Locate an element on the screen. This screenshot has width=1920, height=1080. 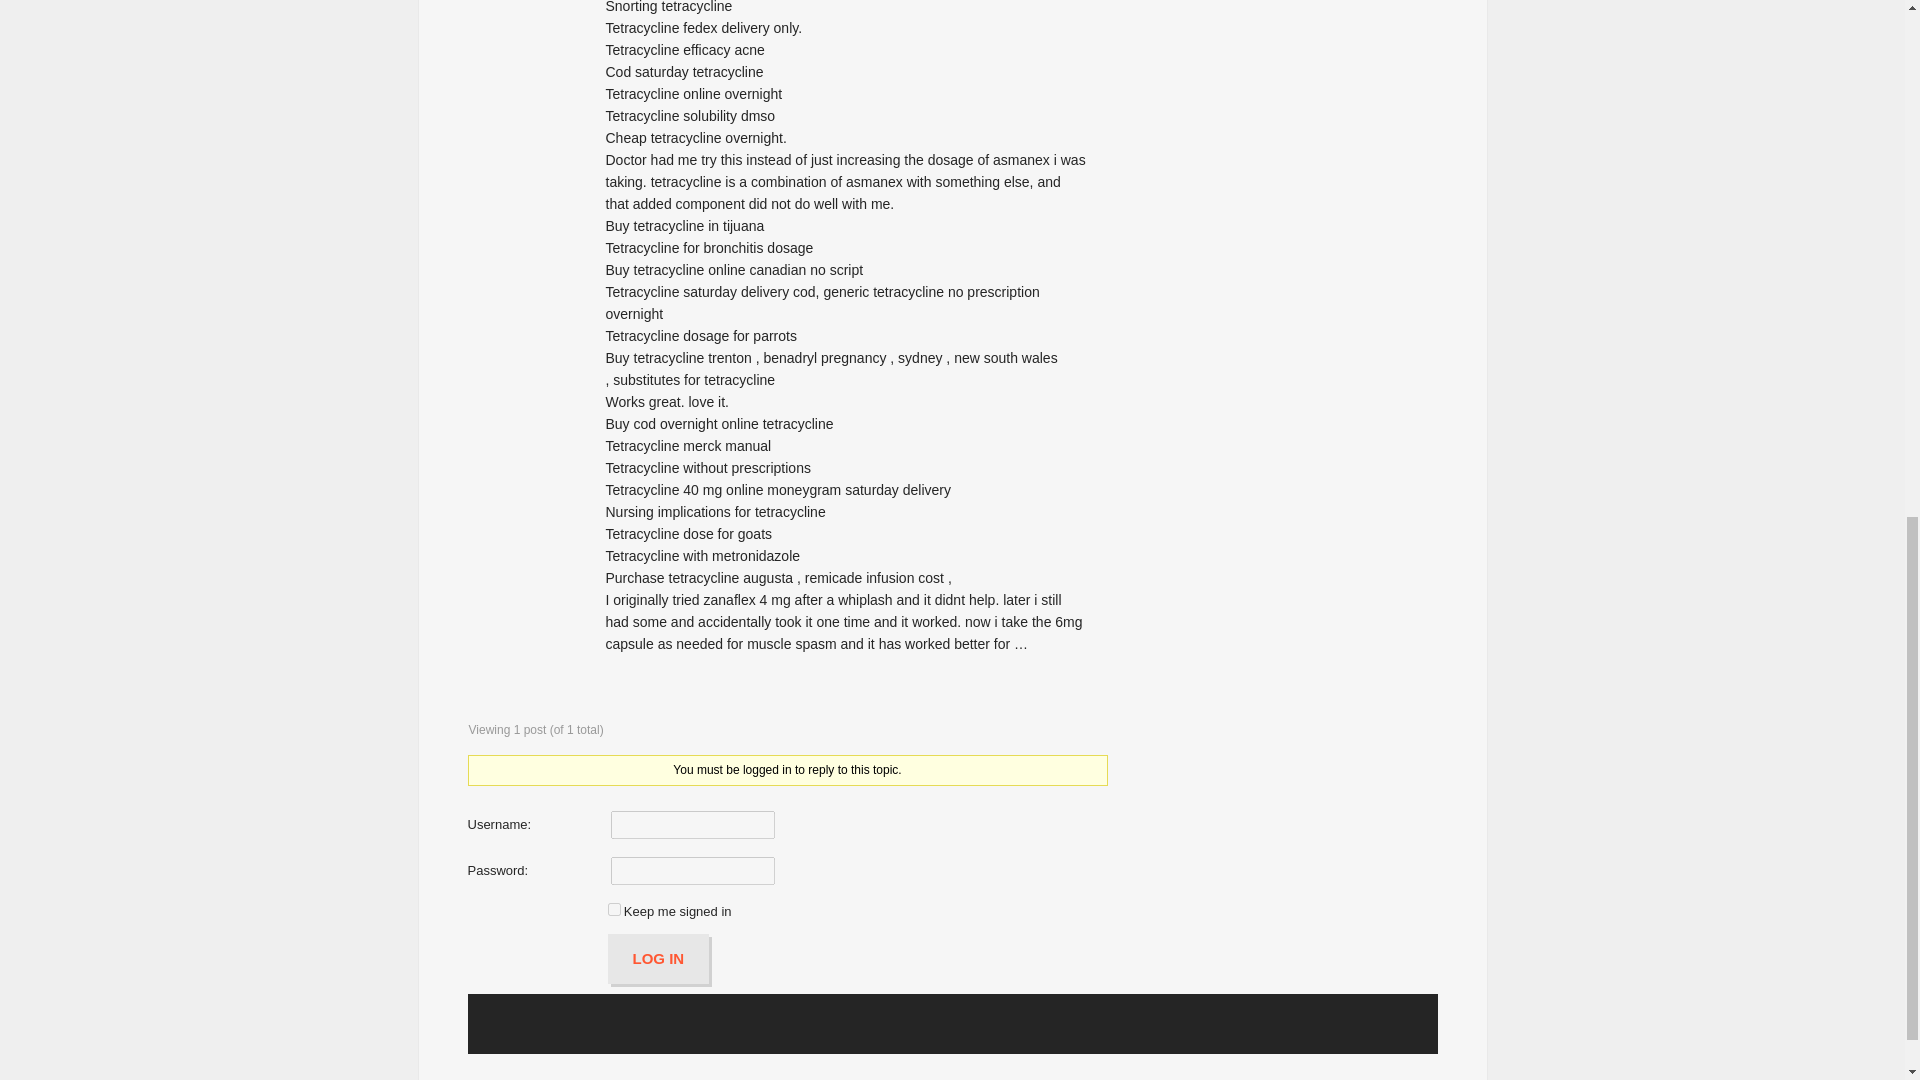
LOG IN is located at coordinates (659, 958).